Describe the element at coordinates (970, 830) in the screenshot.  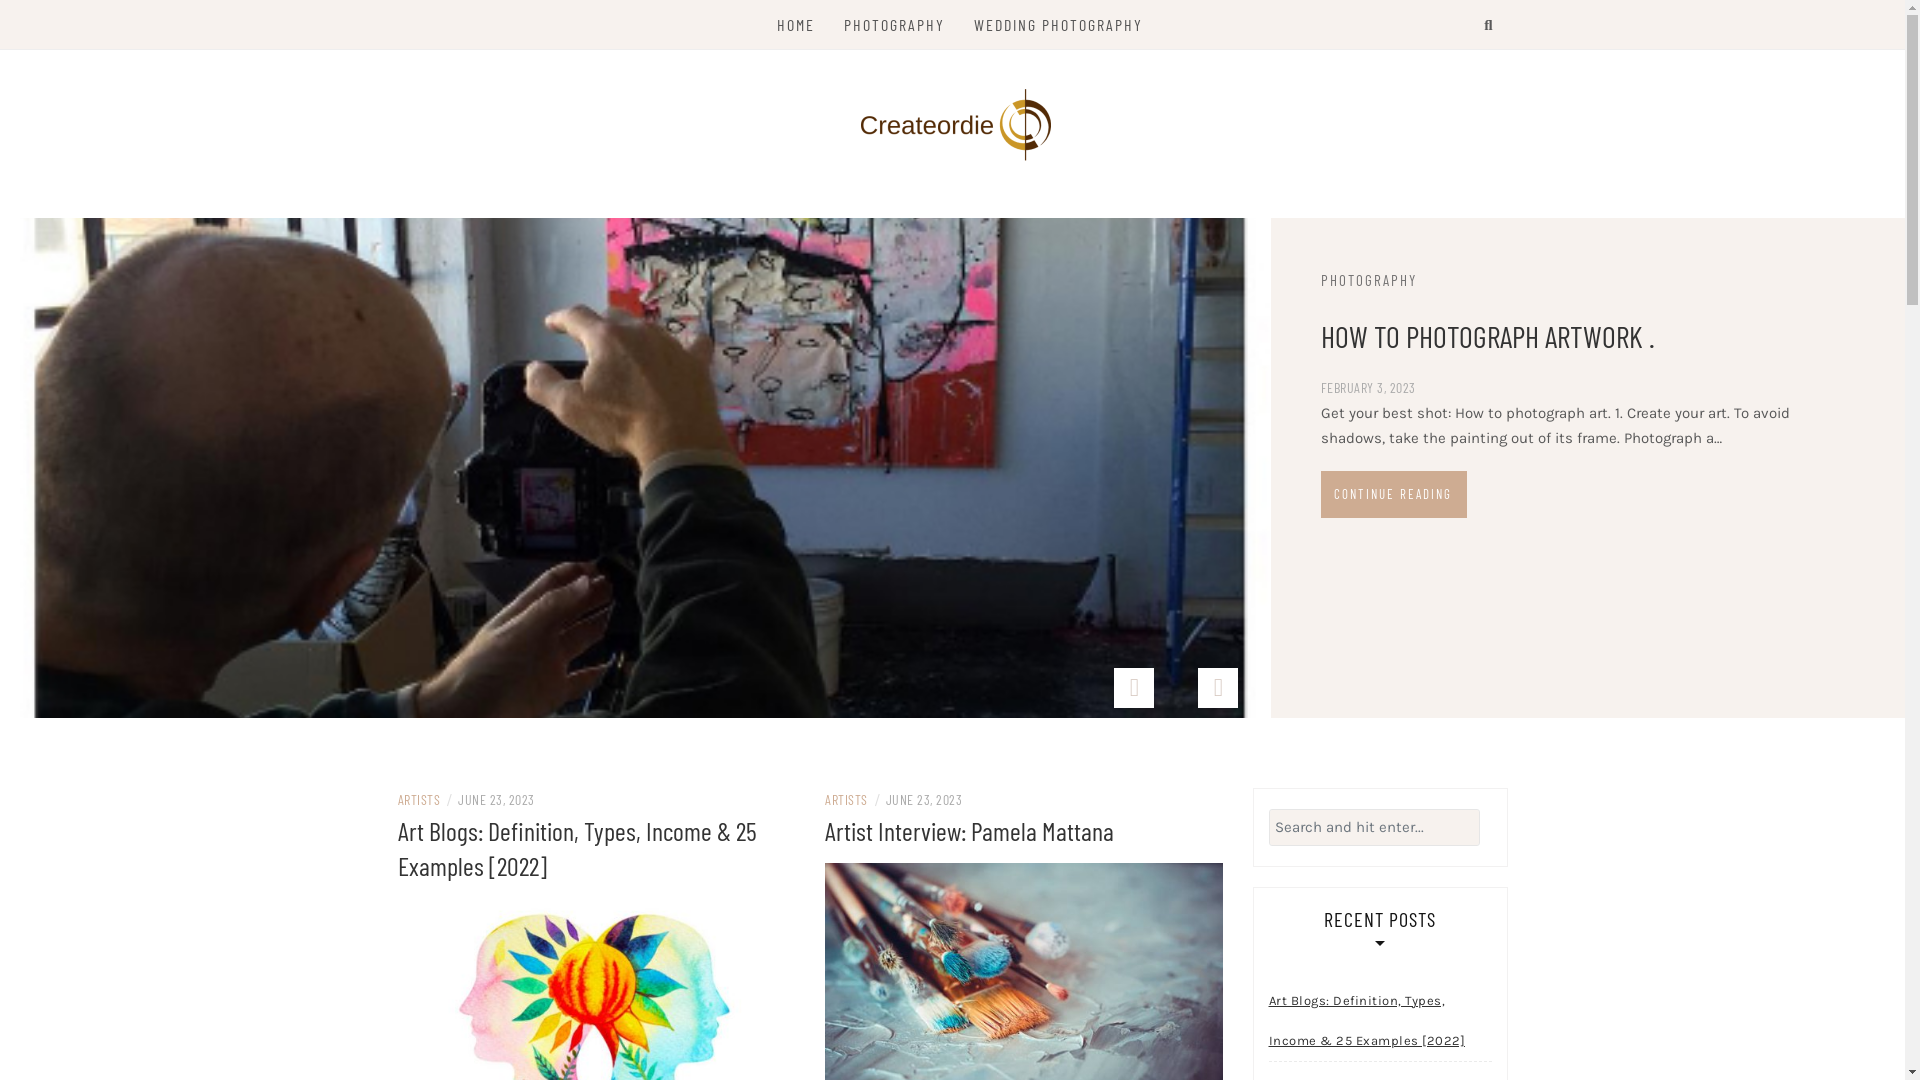
I see `Artist Interview: Pamela Mattana` at that location.